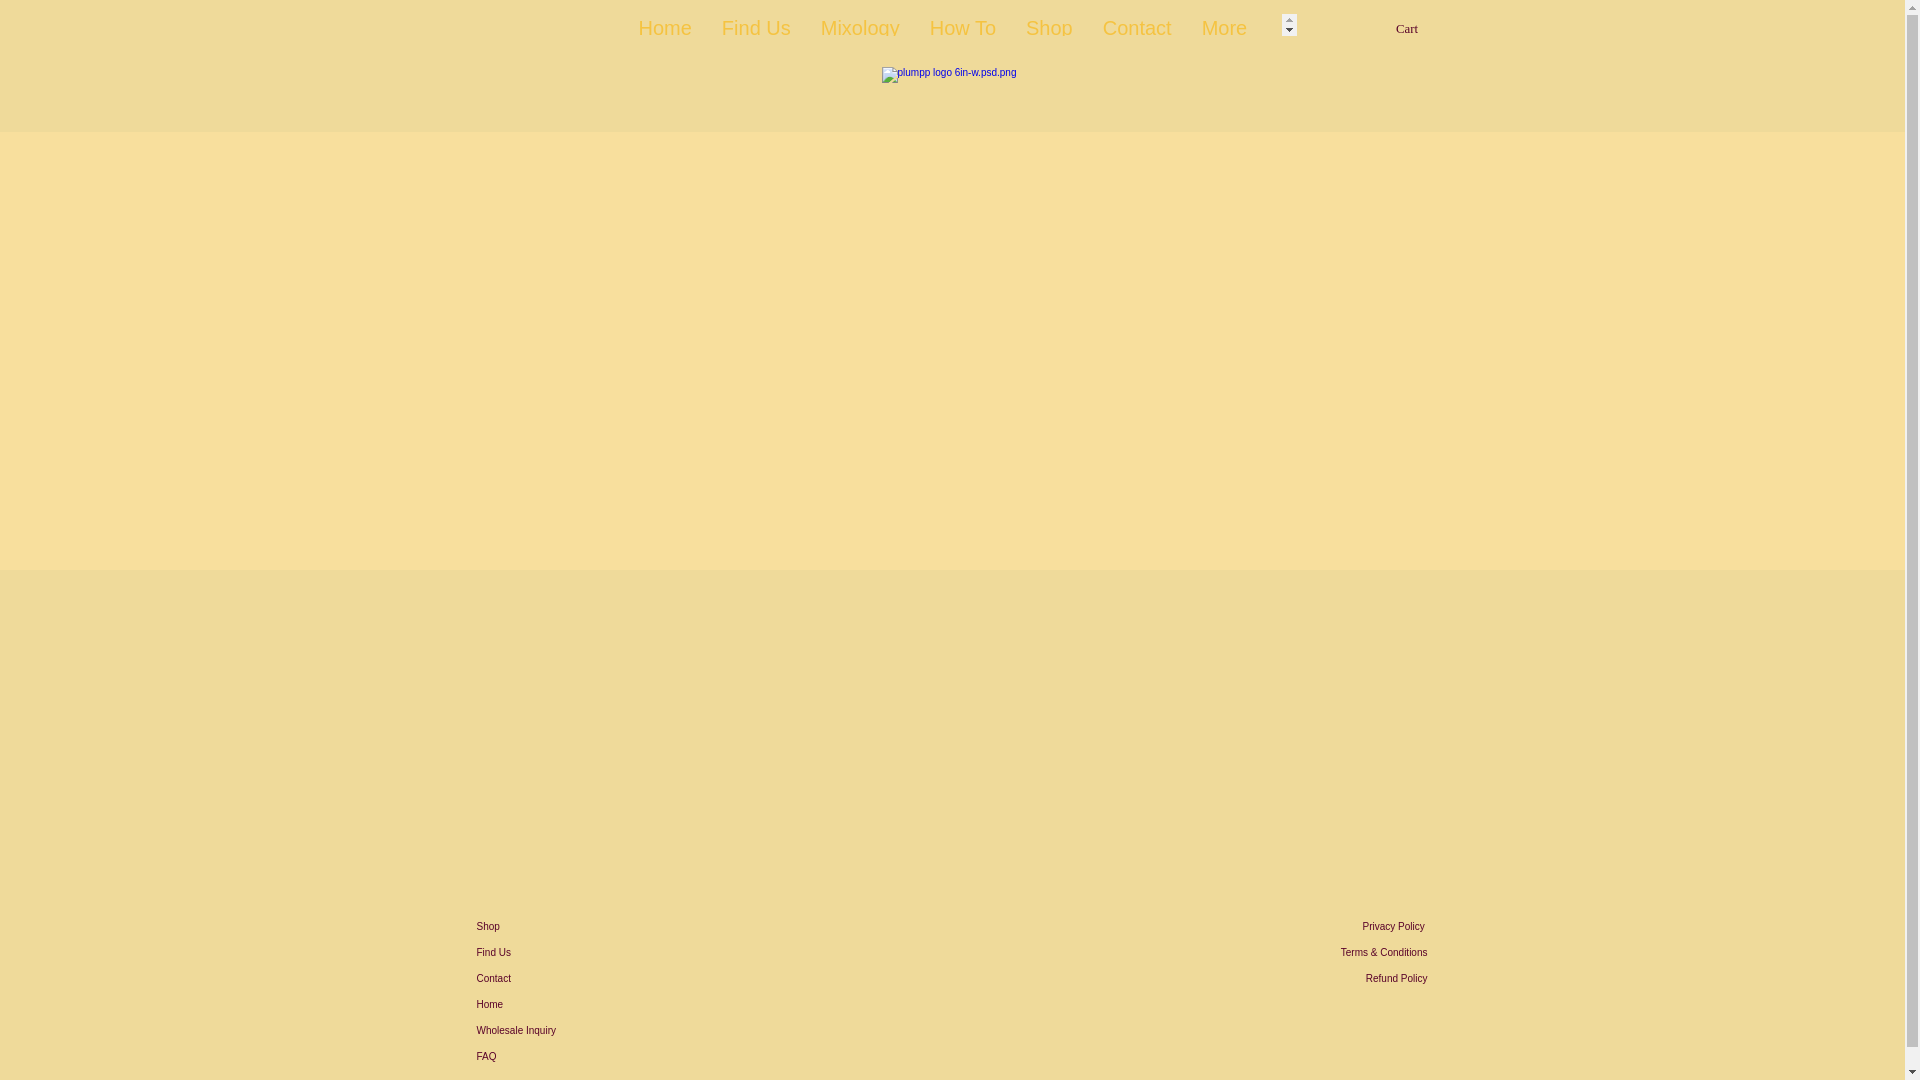 The width and height of the screenshot is (1920, 1080). What do you see at coordinates (546, 952) in the screenshot?
I see `Find Us` at bounding box center [546, 952].